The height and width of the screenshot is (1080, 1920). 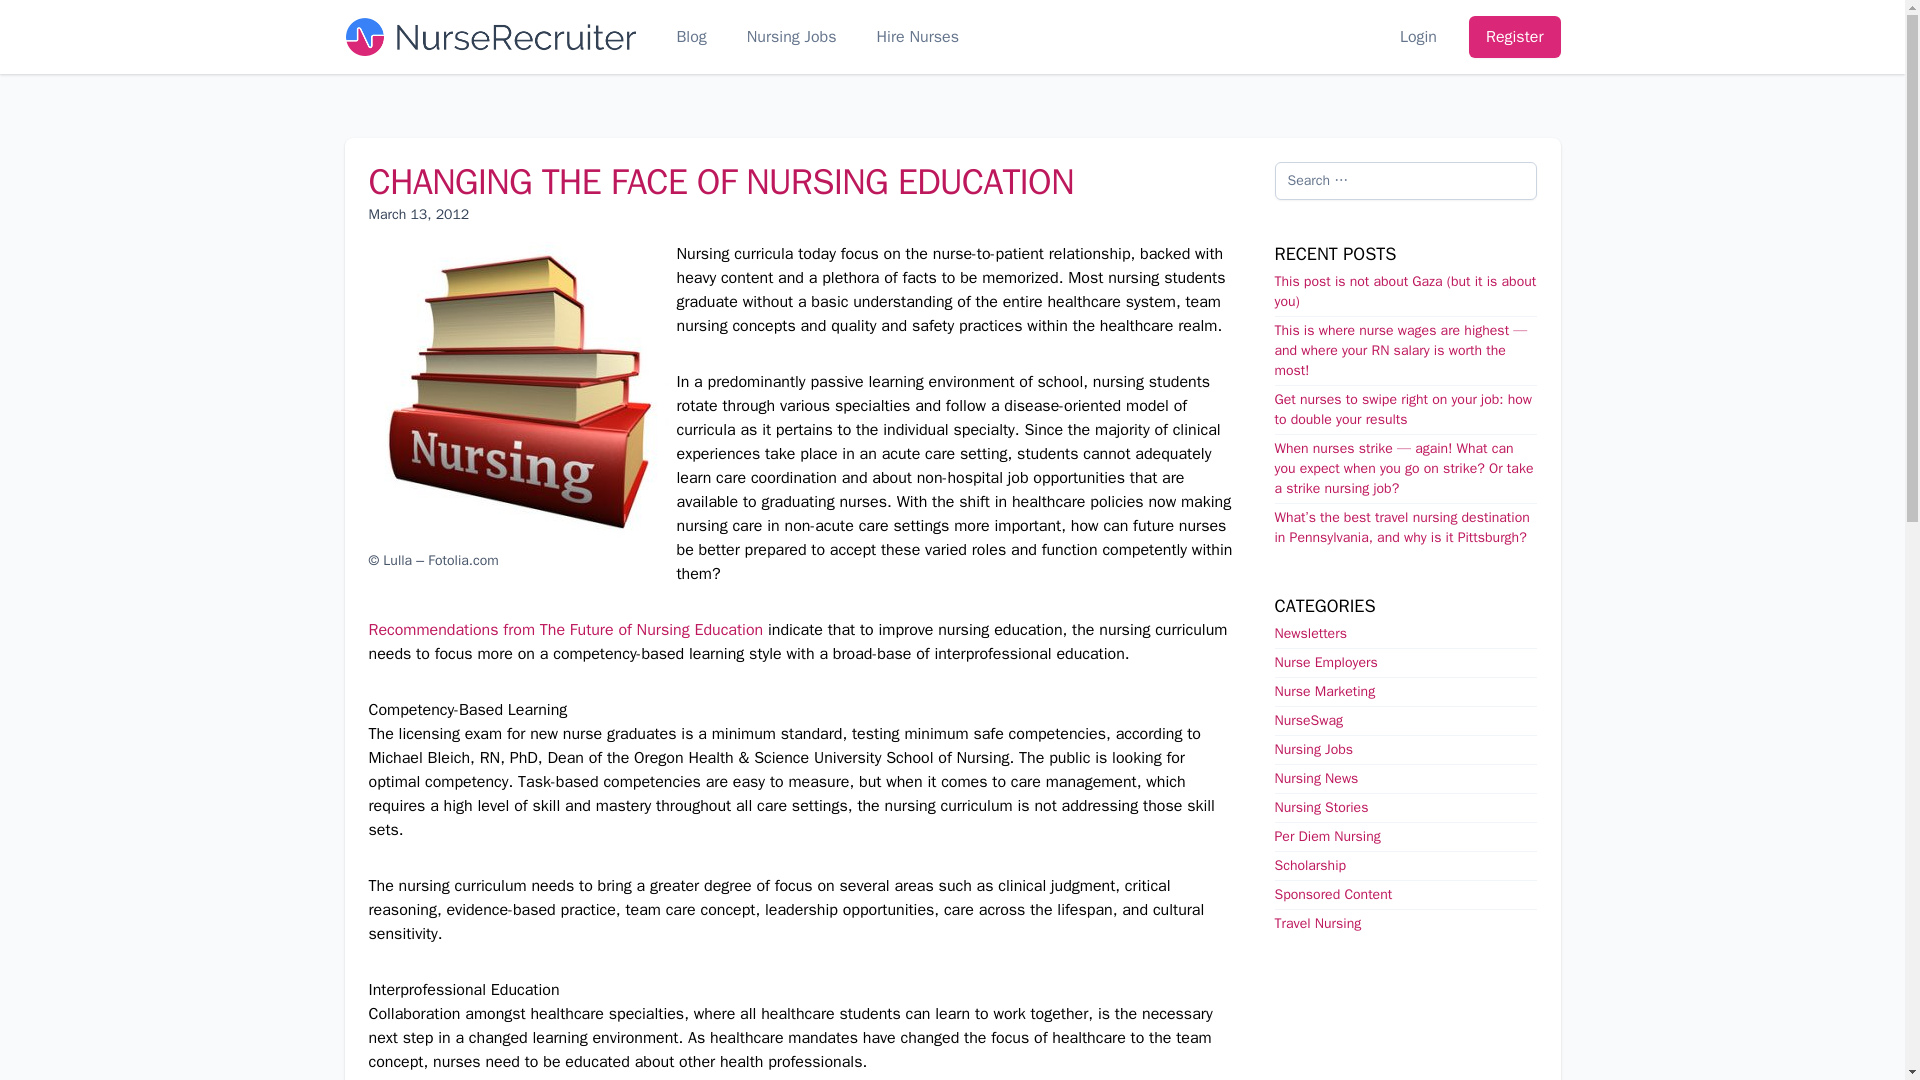 I want to click on Recommendations from The Future of Nursing Education, so click(x=565, y=630).